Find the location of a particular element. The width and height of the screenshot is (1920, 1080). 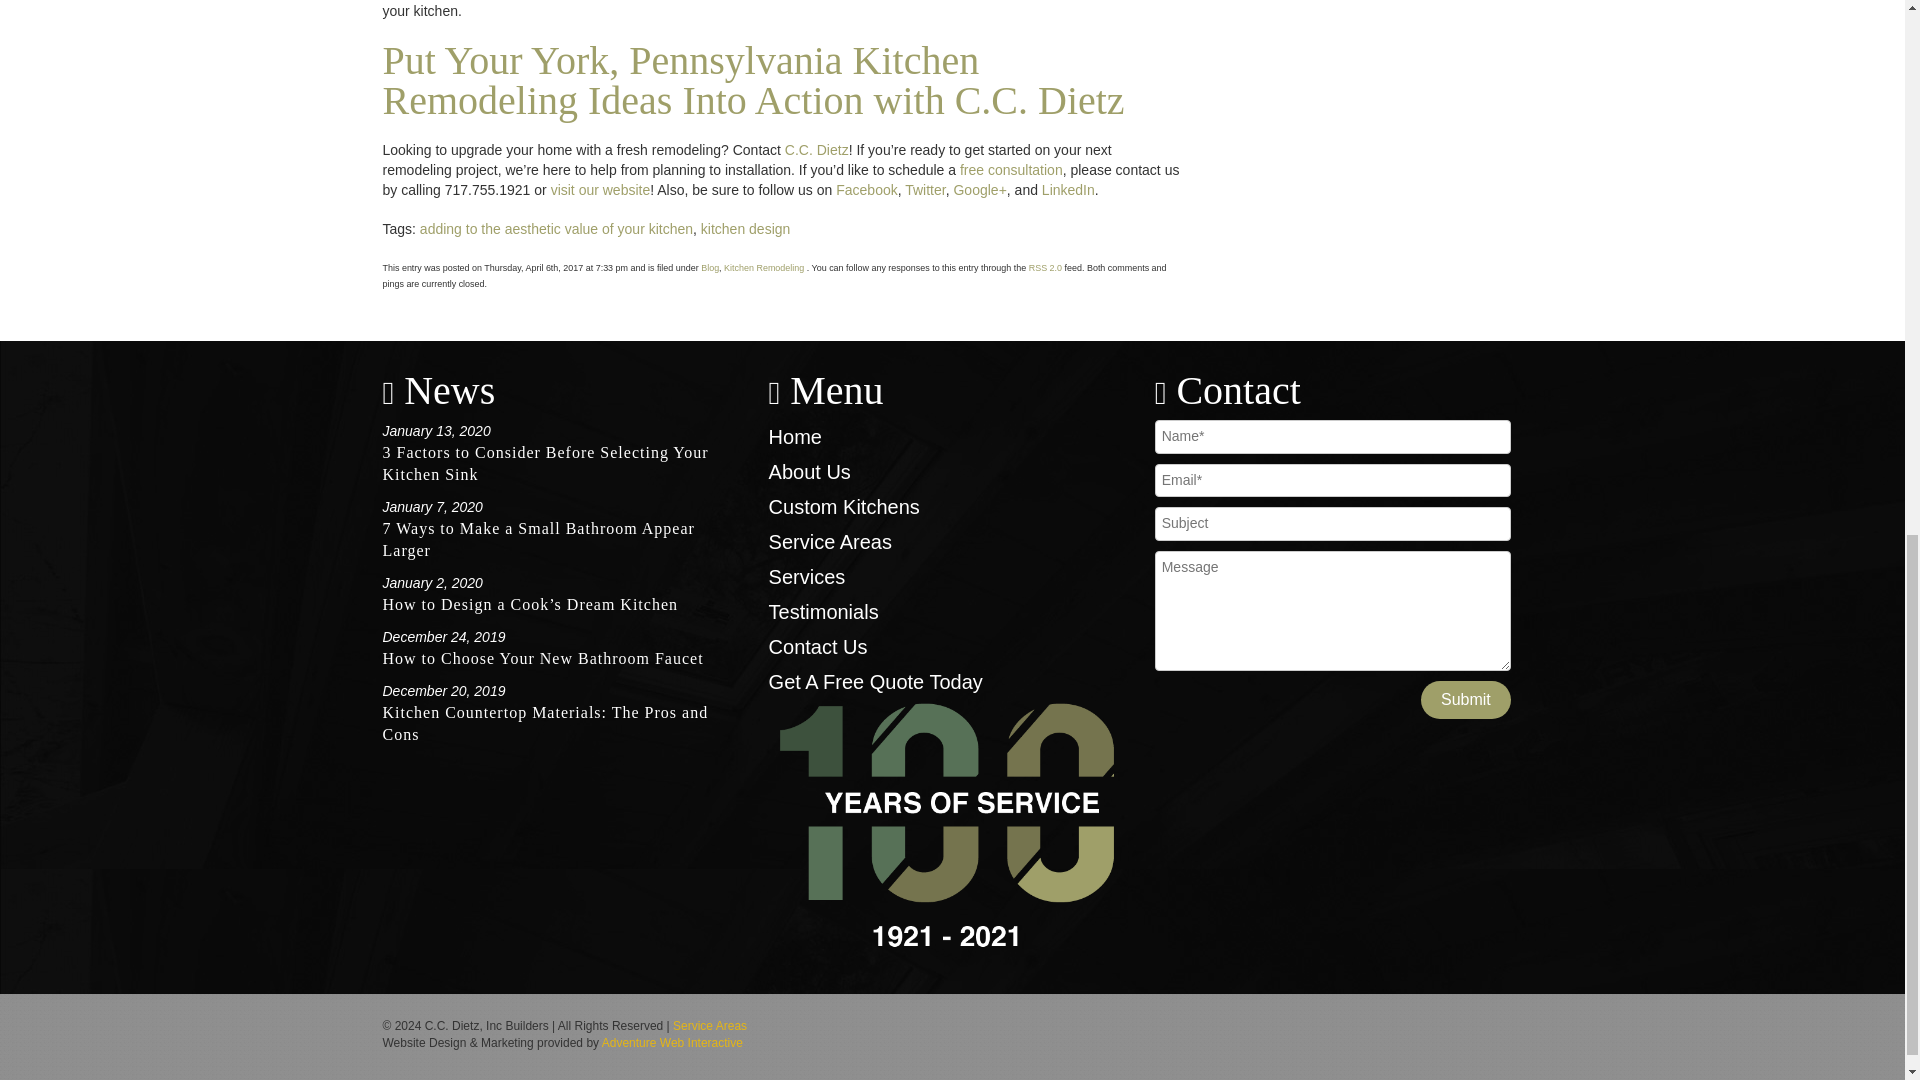

Submit is located at coordinates (1466, 700).